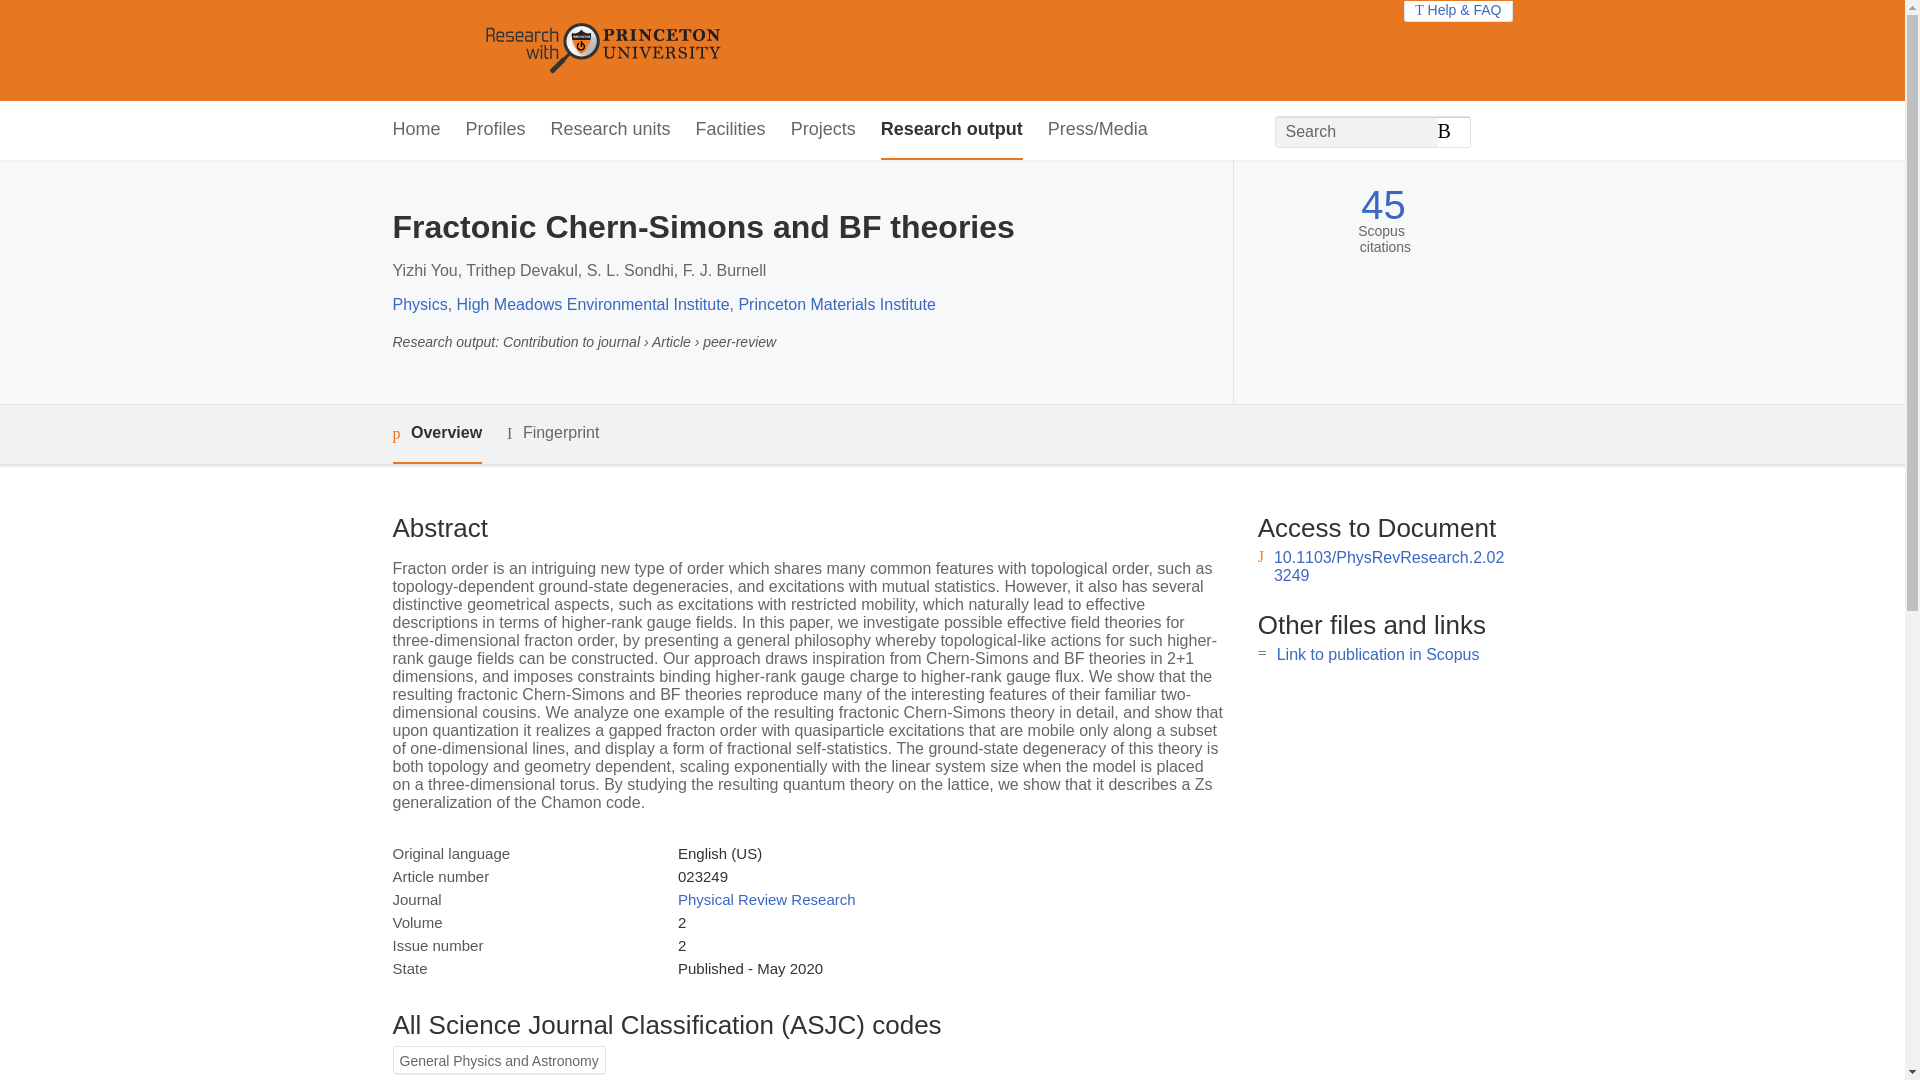  What do you see at coordinates (610, 130) in the screenshot?
I see `Research units` at bounding box center [610, 130].